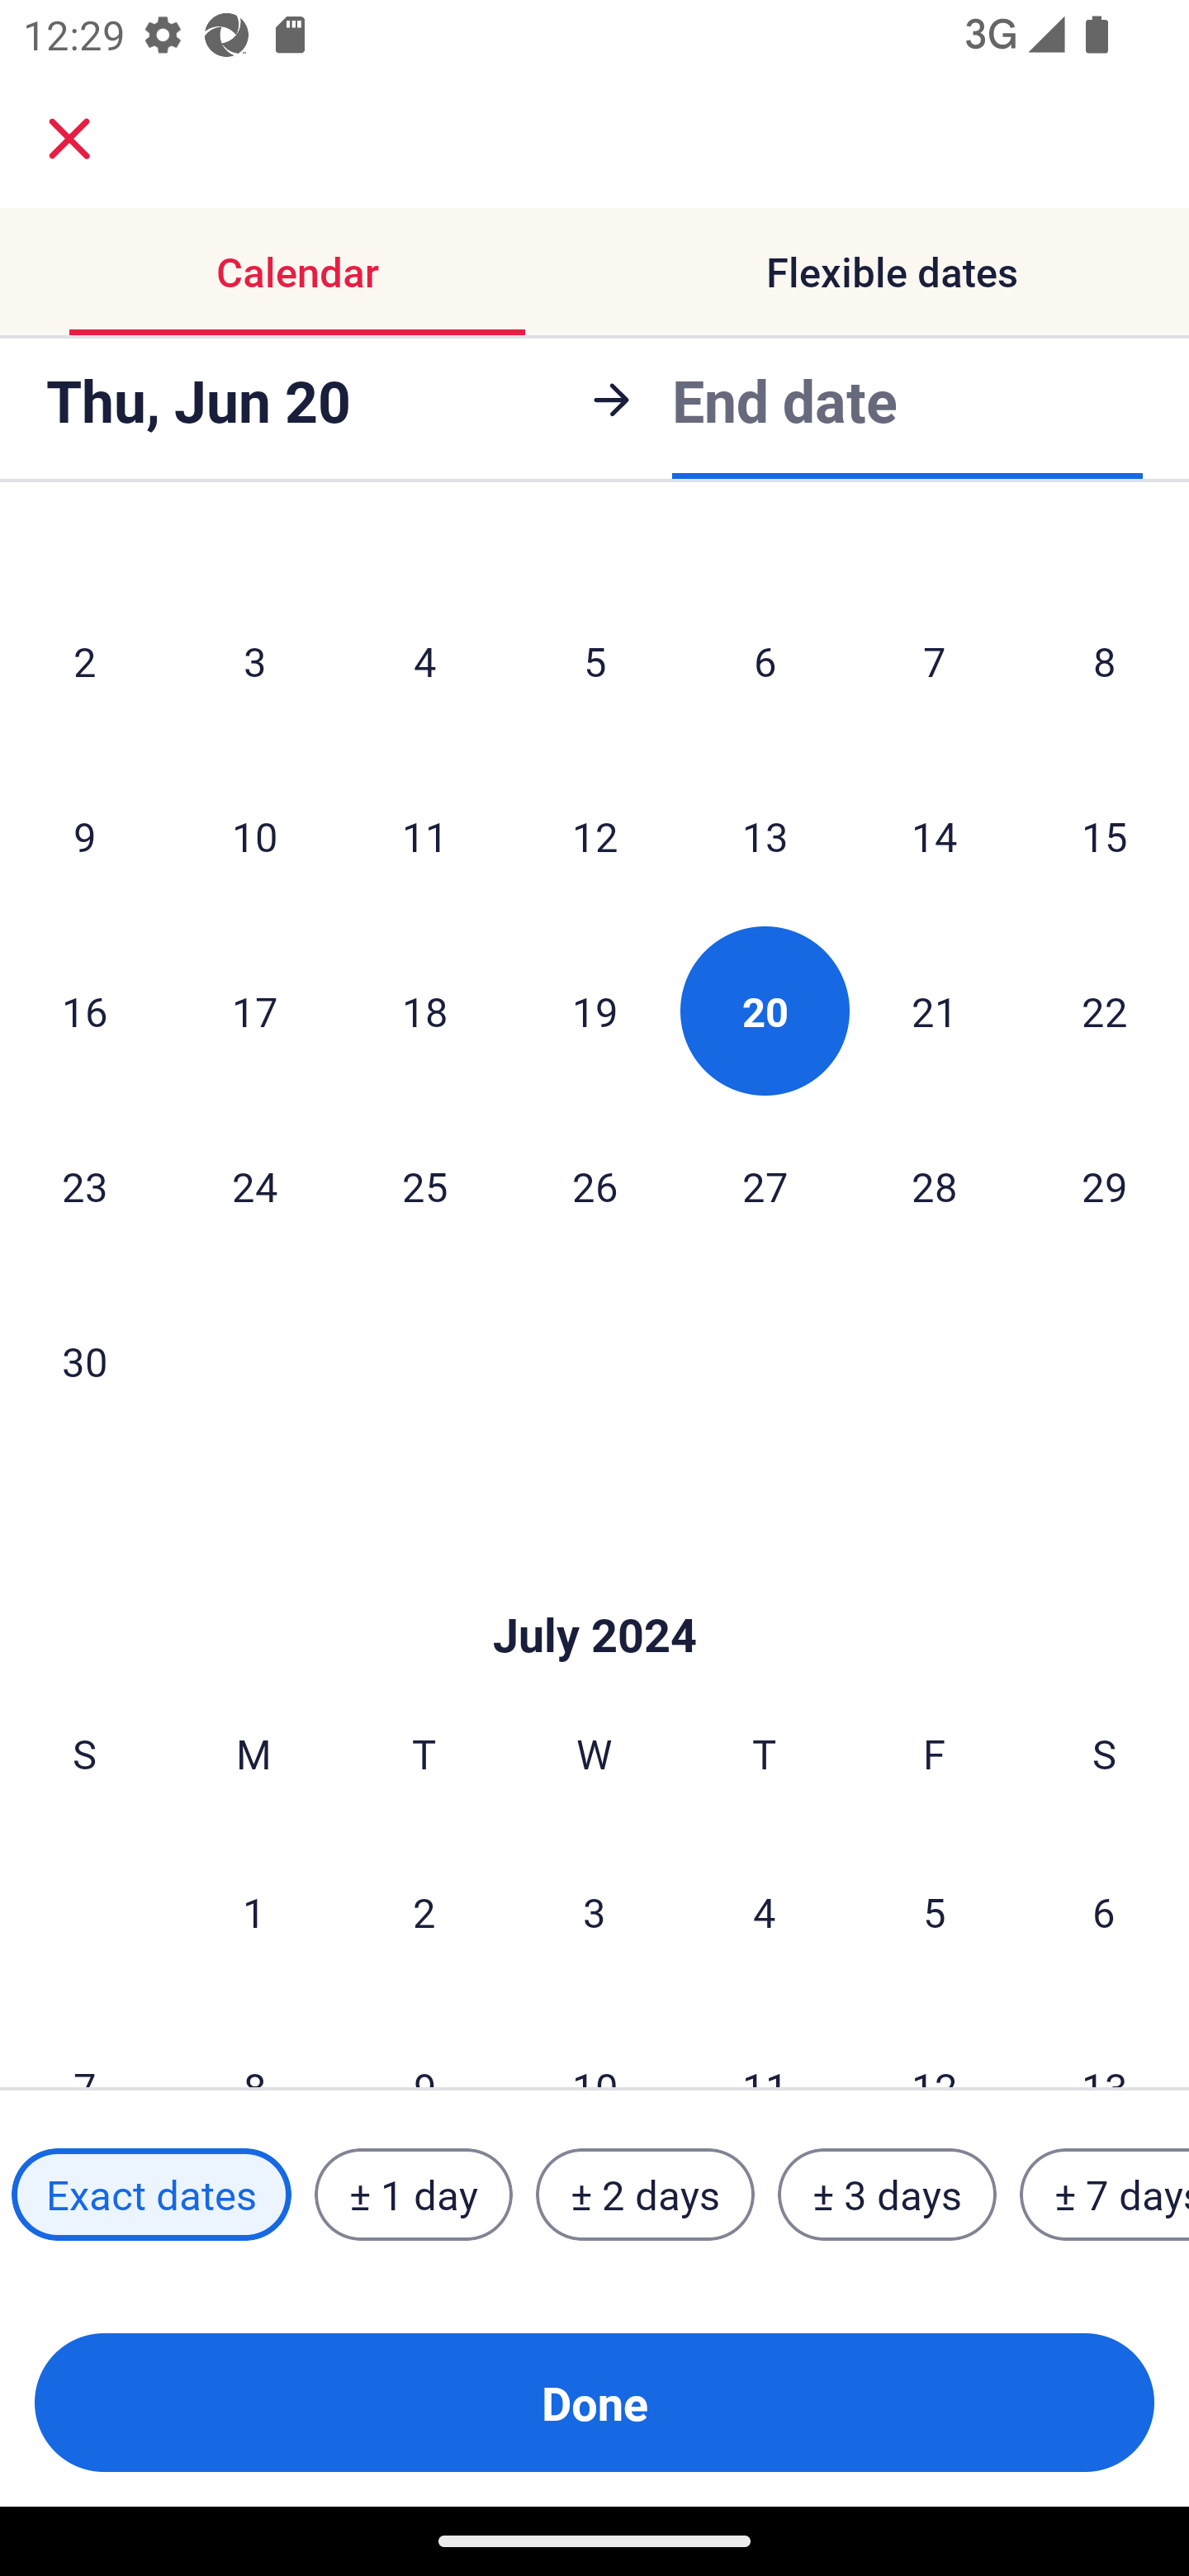 The width and height of the screenshot is (1189, 2576). I want to click on 15 Saturday, June 15, 2024, so click(1105, 836).